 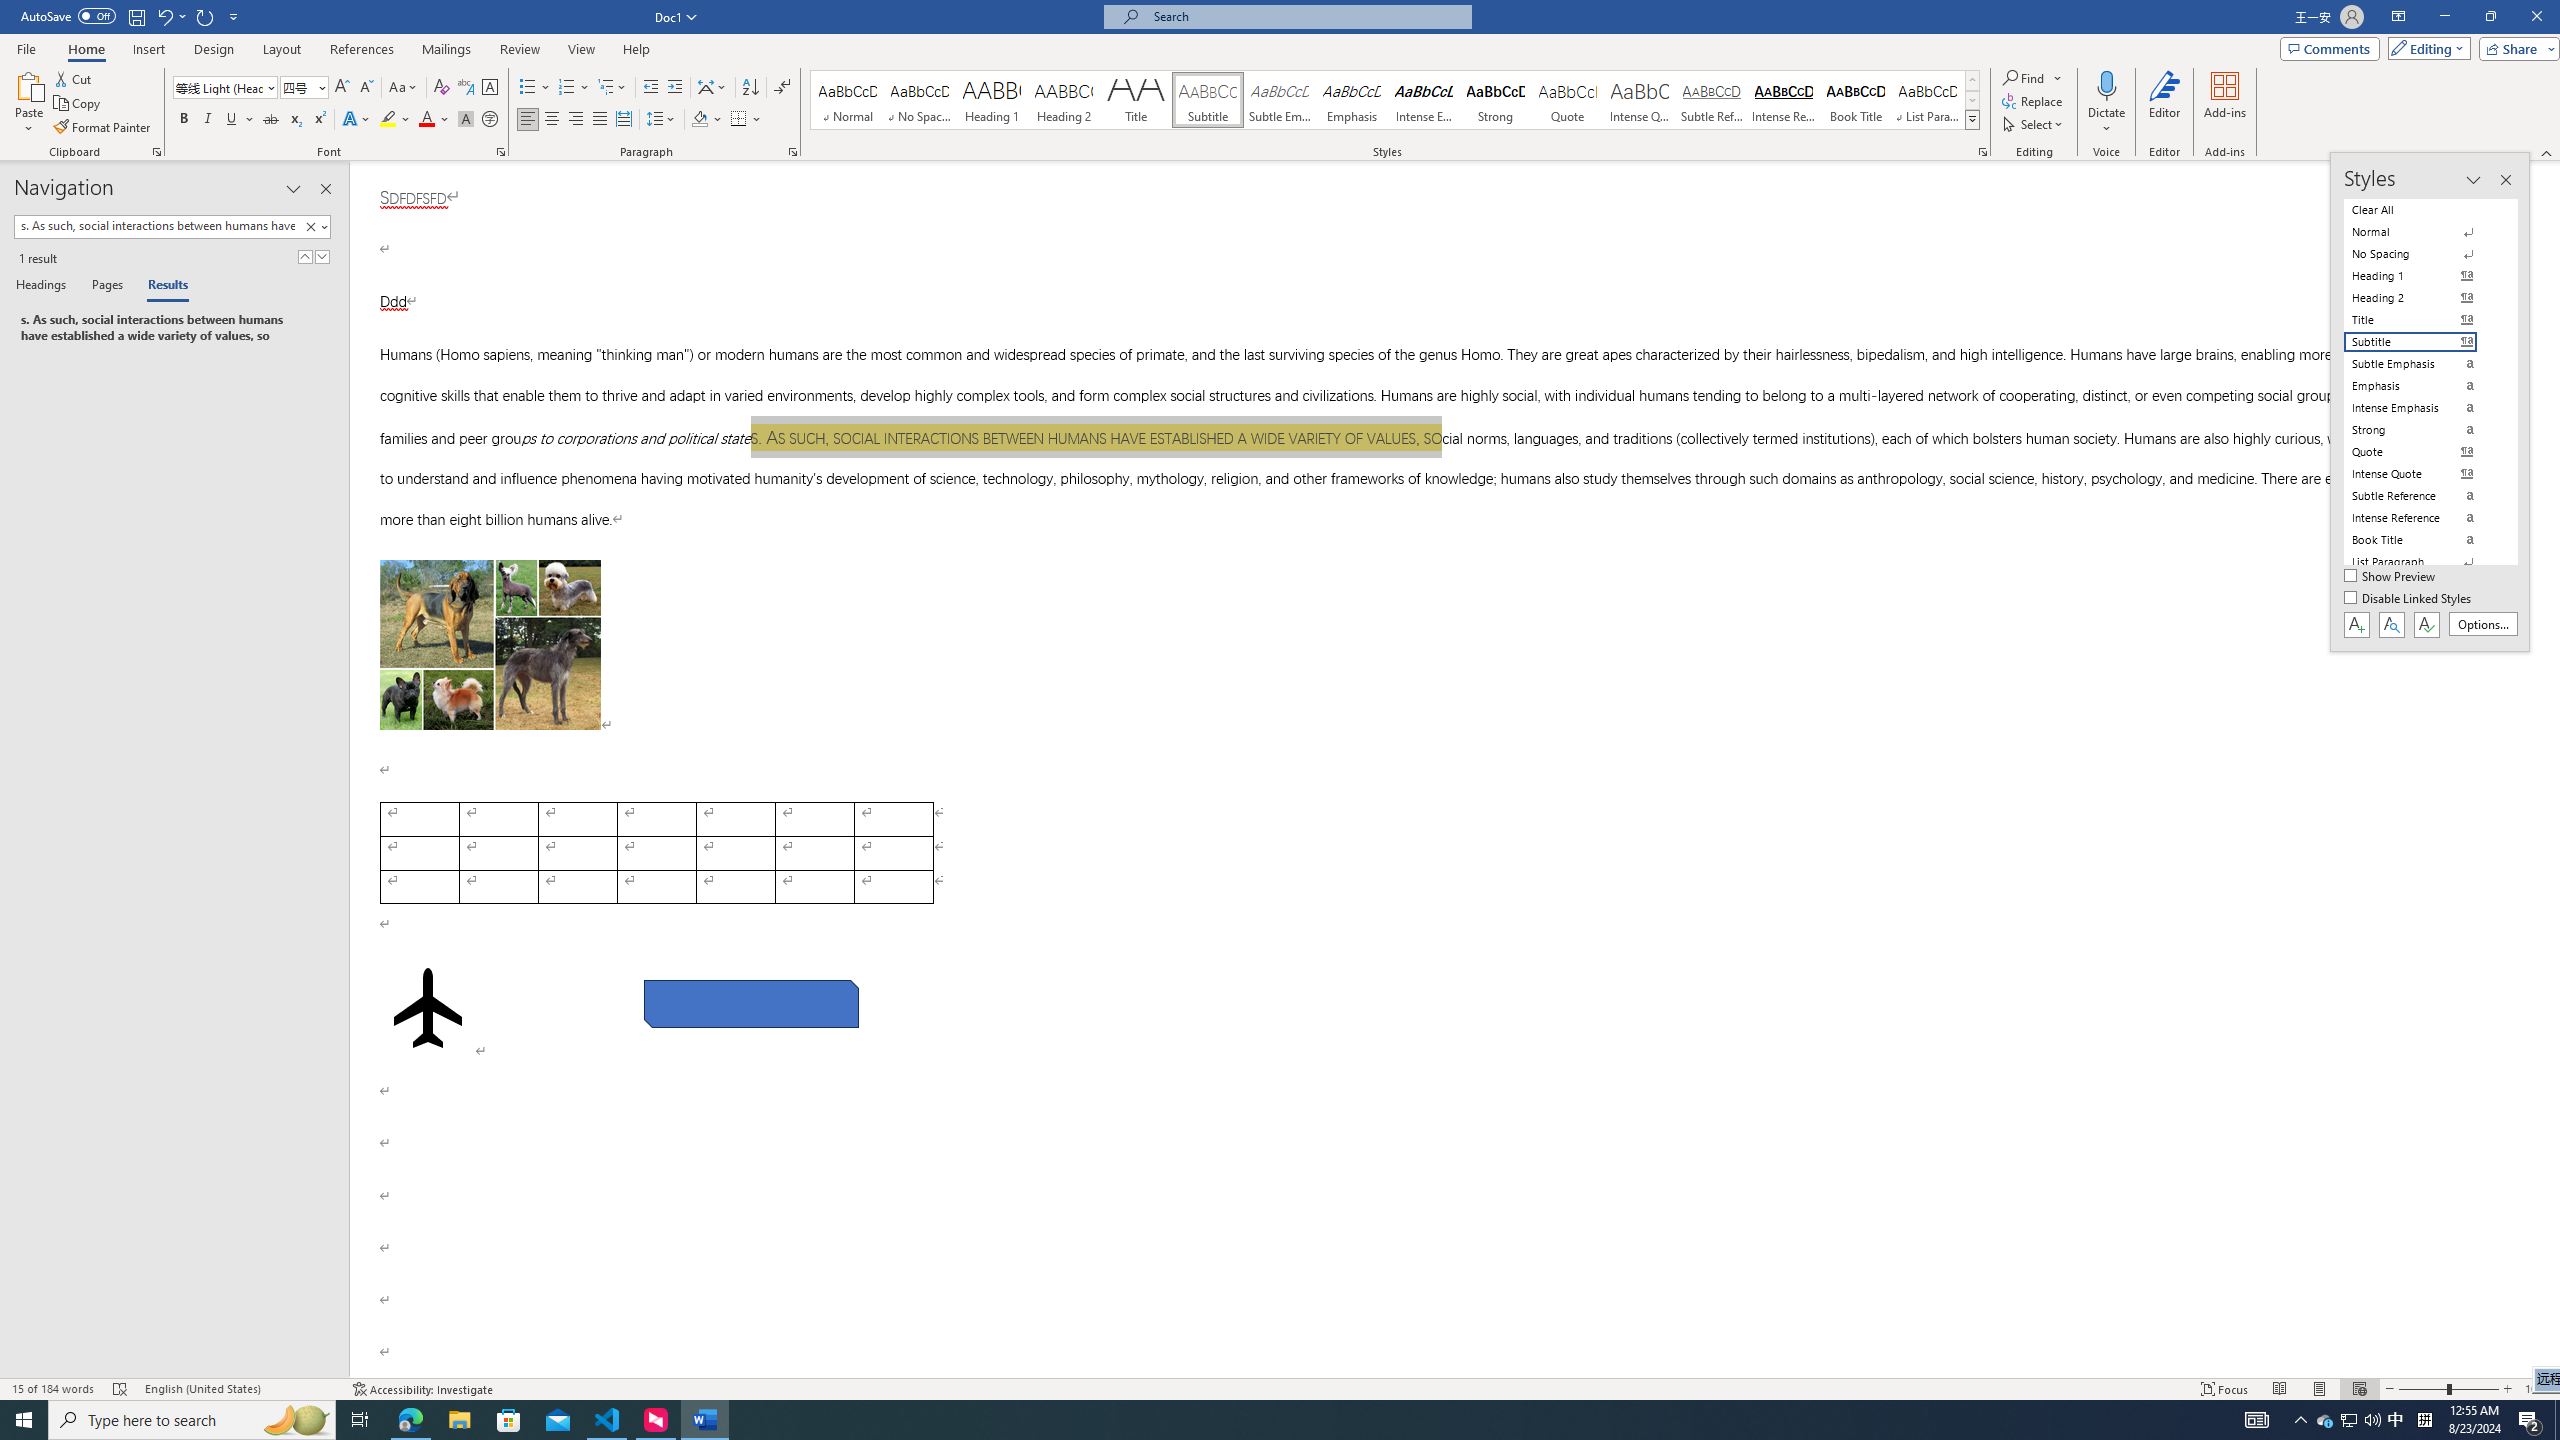 What do you see at coordinates (782, 88) in the screenshot?
I see `Show/Hide Editing Marks` at bounding box center [782, 88].